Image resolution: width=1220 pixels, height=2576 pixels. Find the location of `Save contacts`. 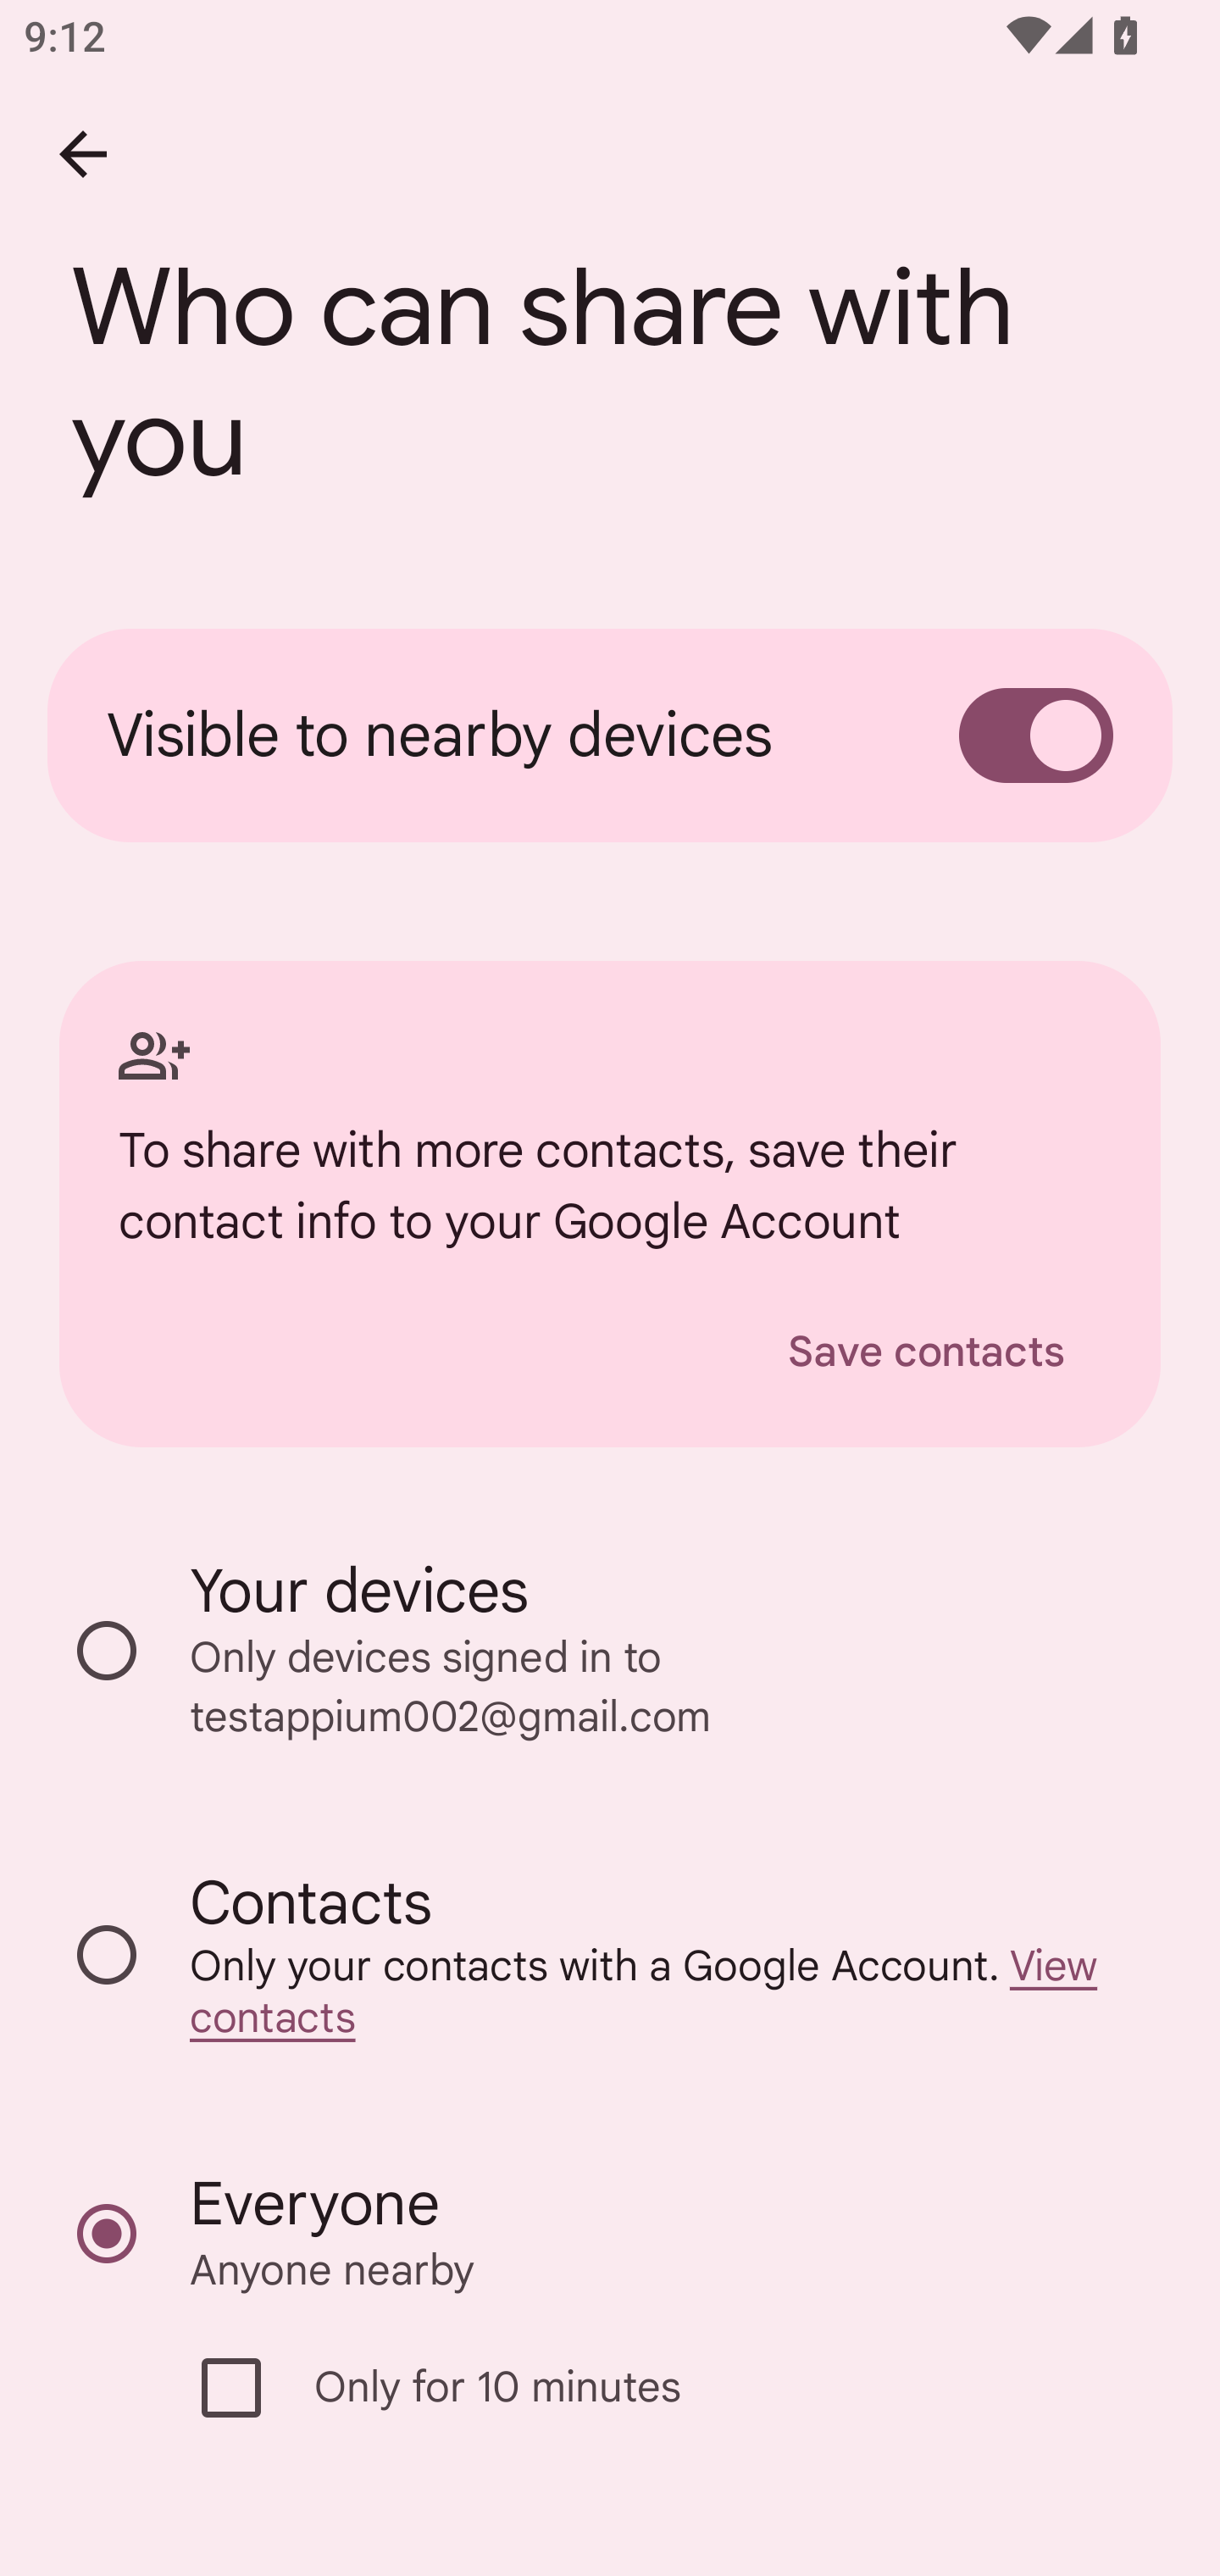

Save contacts is located at coordinates (927, 1352).